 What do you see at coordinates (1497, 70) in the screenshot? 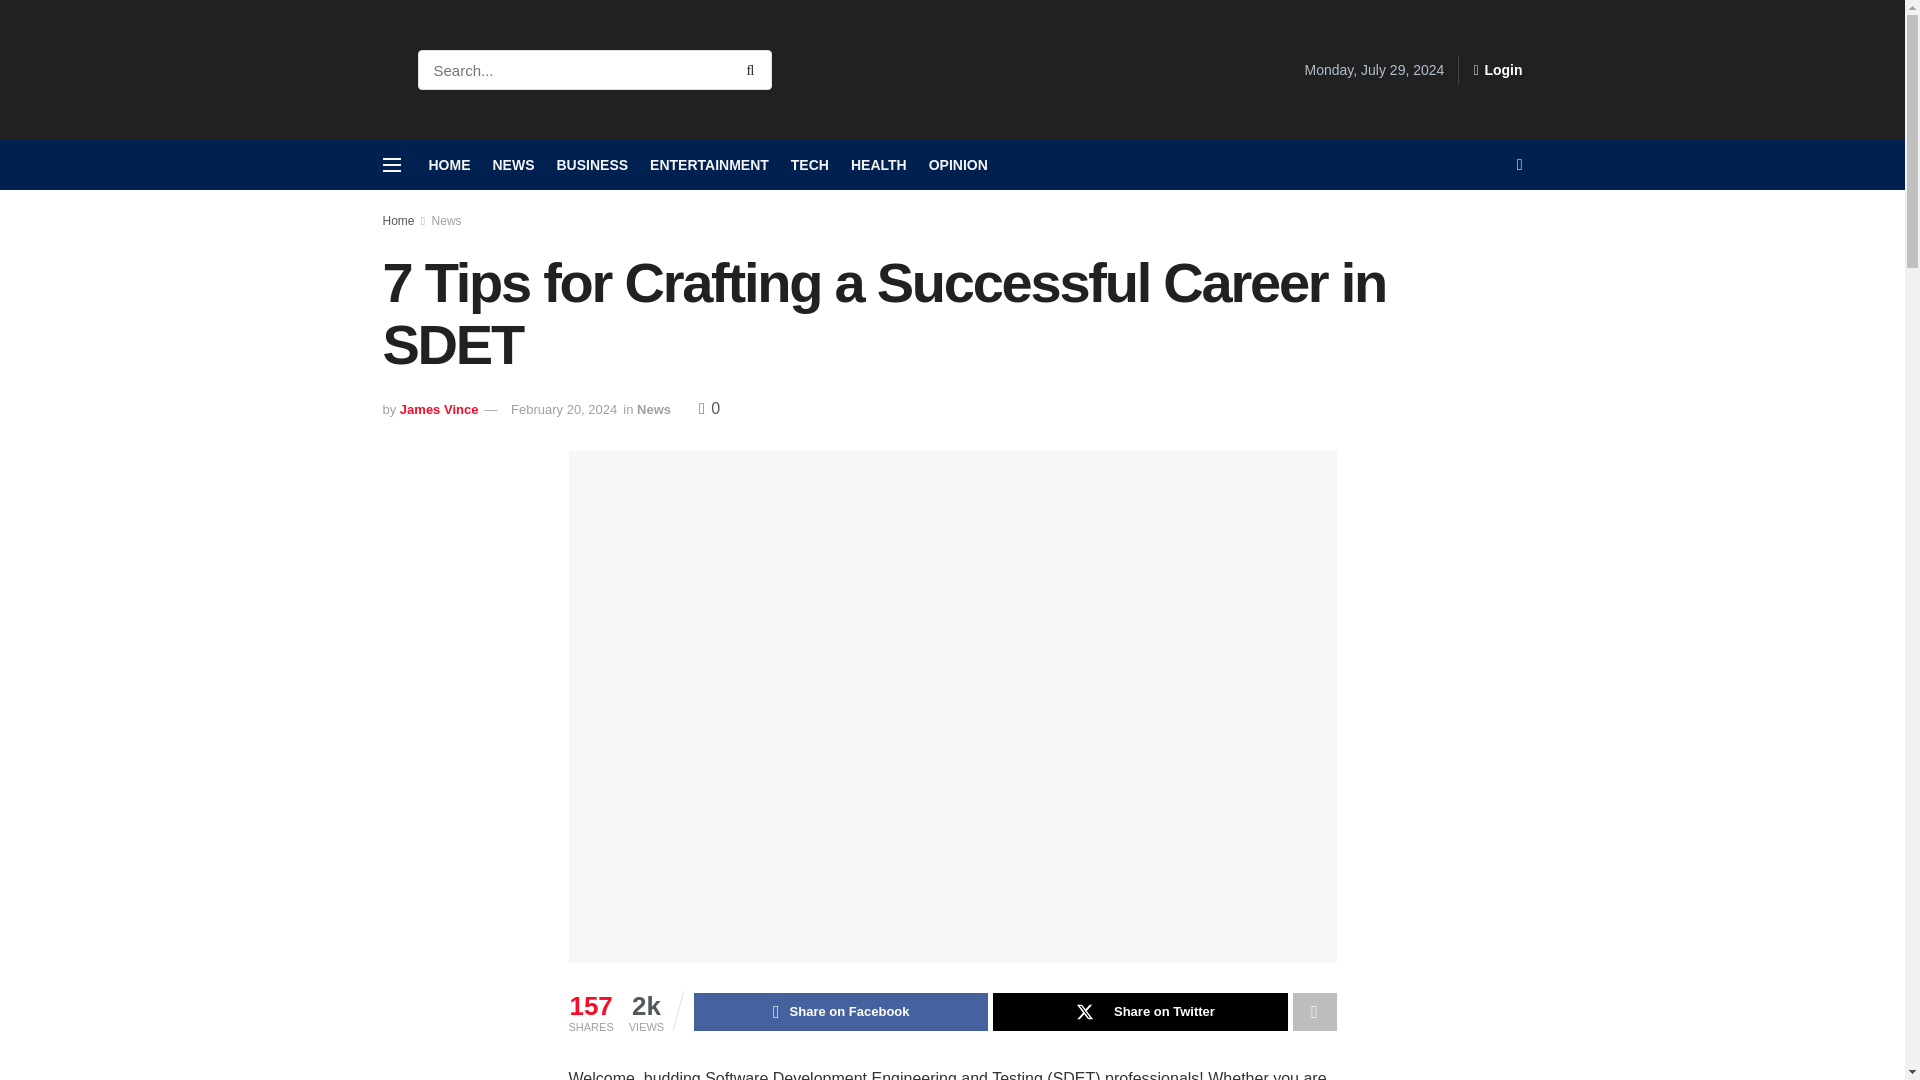
I see `Login` at bounding box center [1497, 70].